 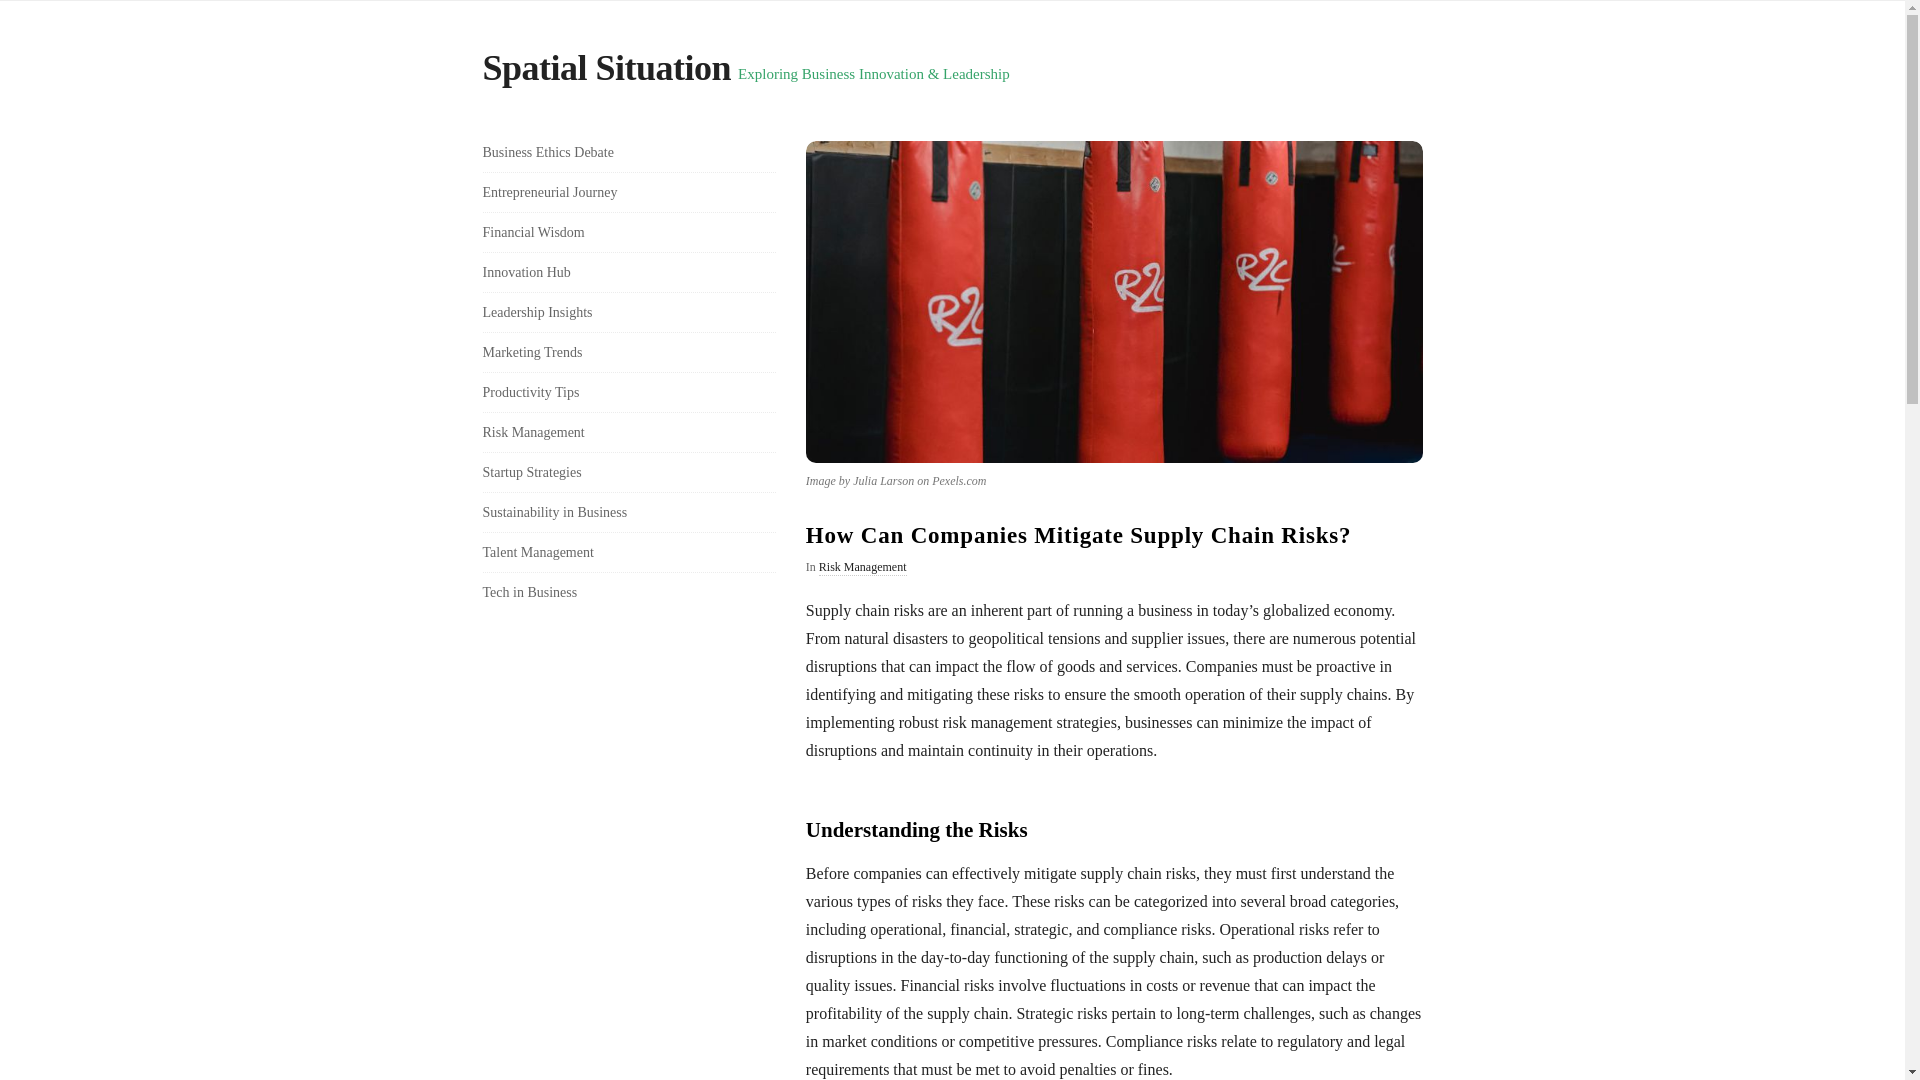 What do you see at coordinates (532, 432) in the screenshot?
I see `Risk Management` at bounding box center [532, 432].